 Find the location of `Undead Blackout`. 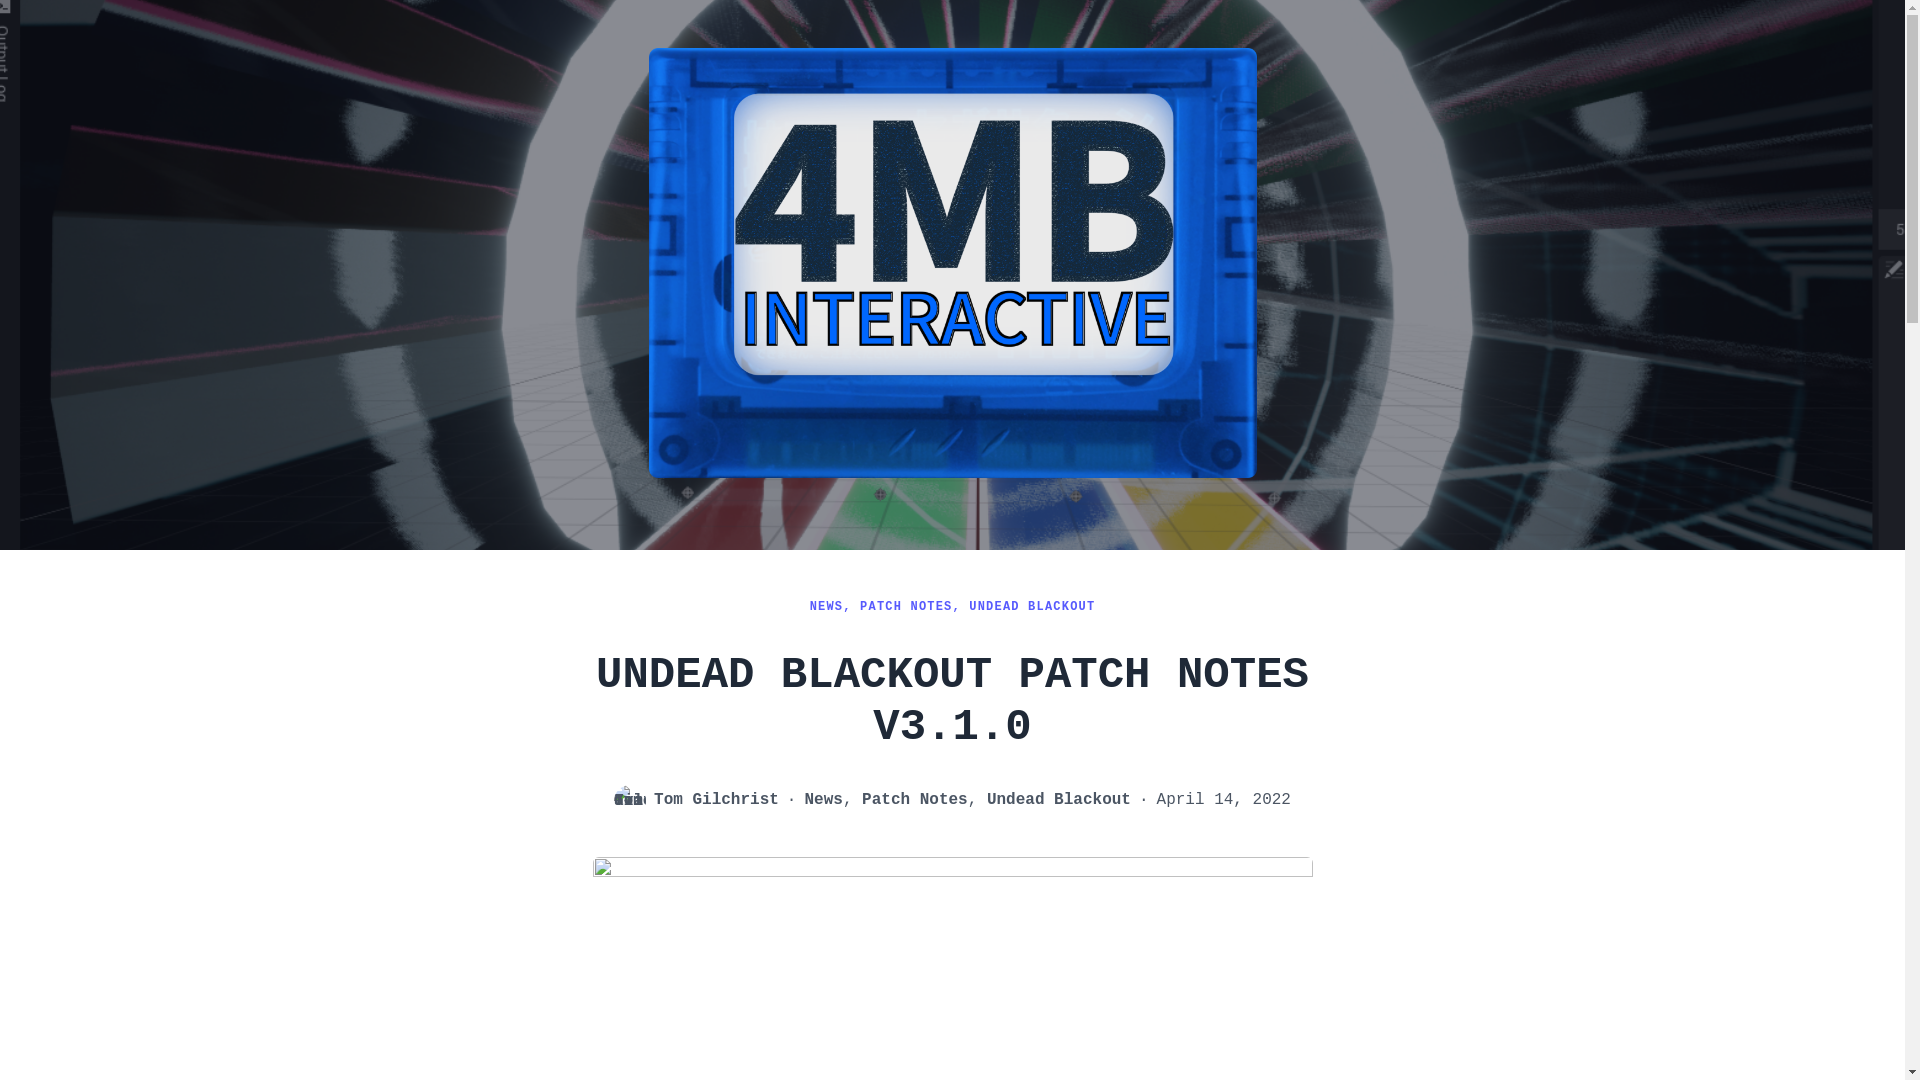

Undead Blackout is located at coordinates (1058, 801).